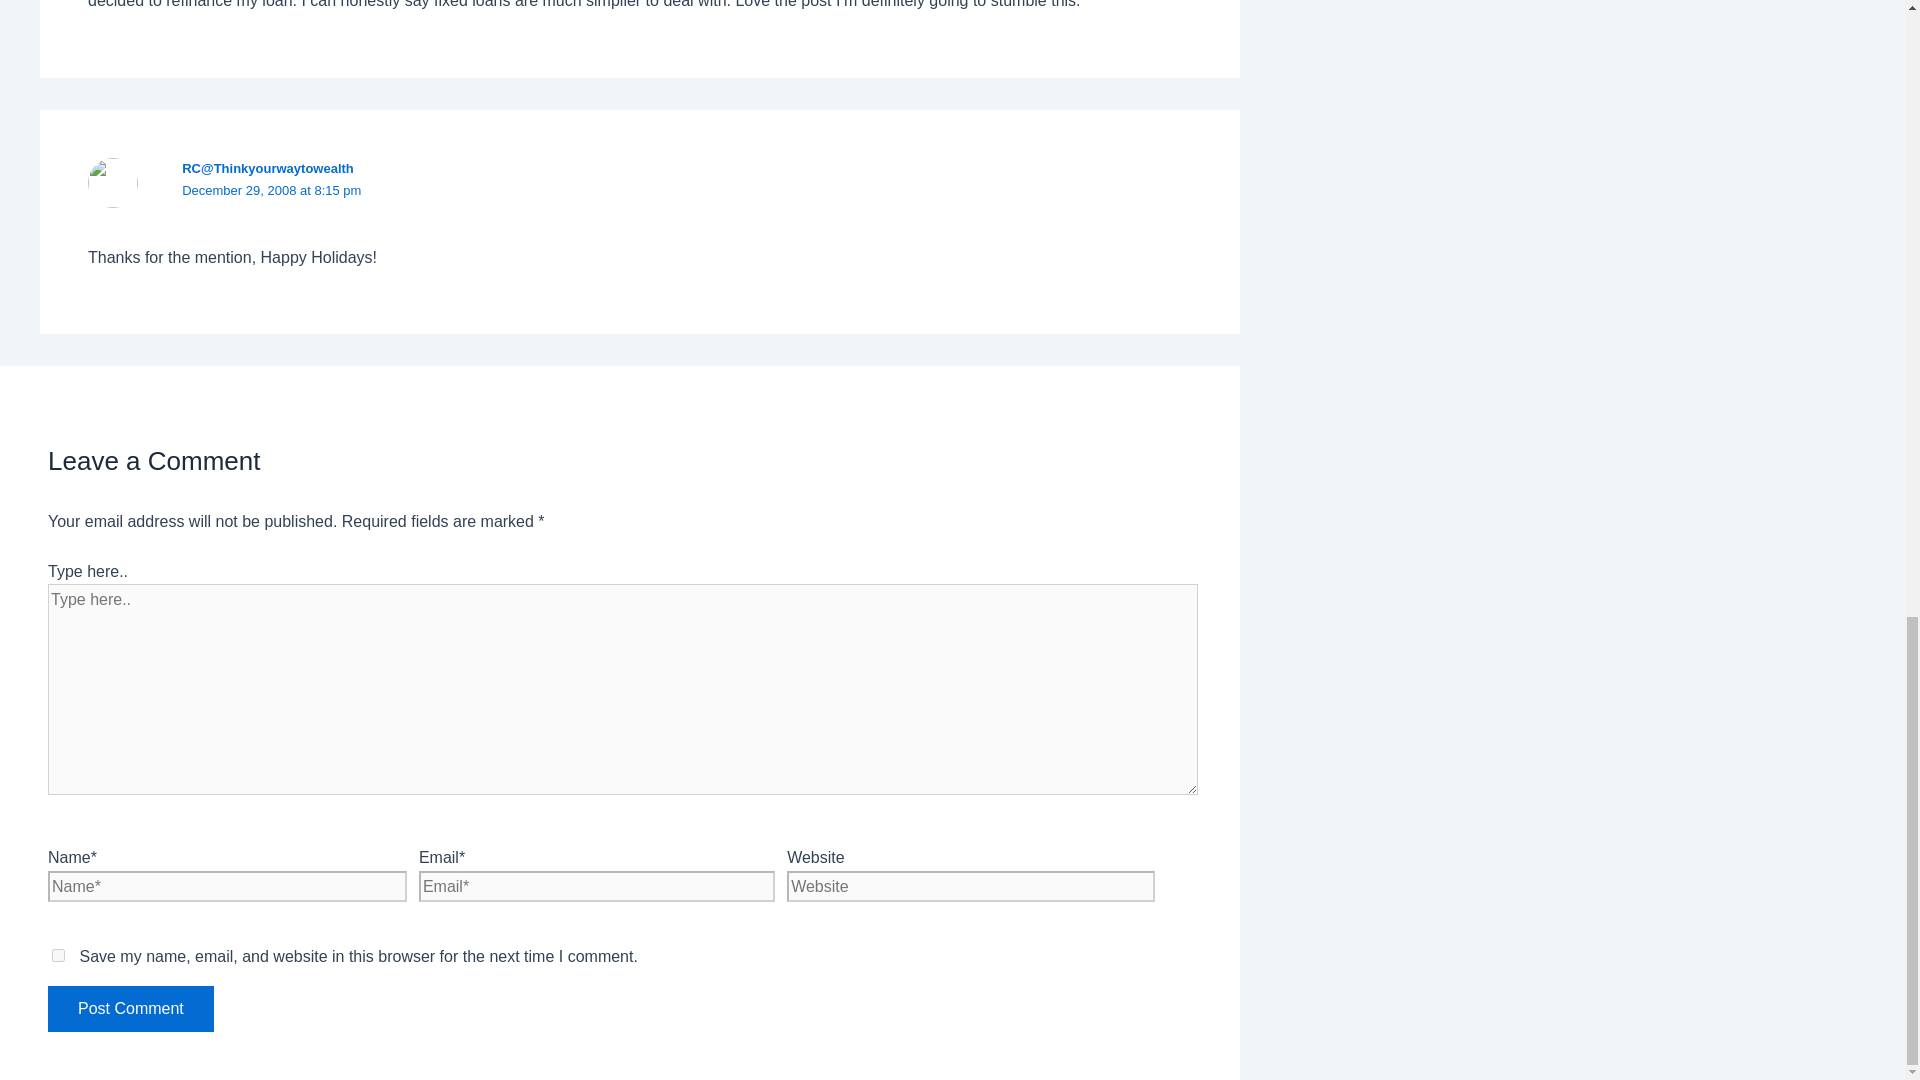 Image resolution: width=1920 pixels, height=1080 pixels. I want to click on December 29, 2008 at 8:15 pm, so click(271, 190).